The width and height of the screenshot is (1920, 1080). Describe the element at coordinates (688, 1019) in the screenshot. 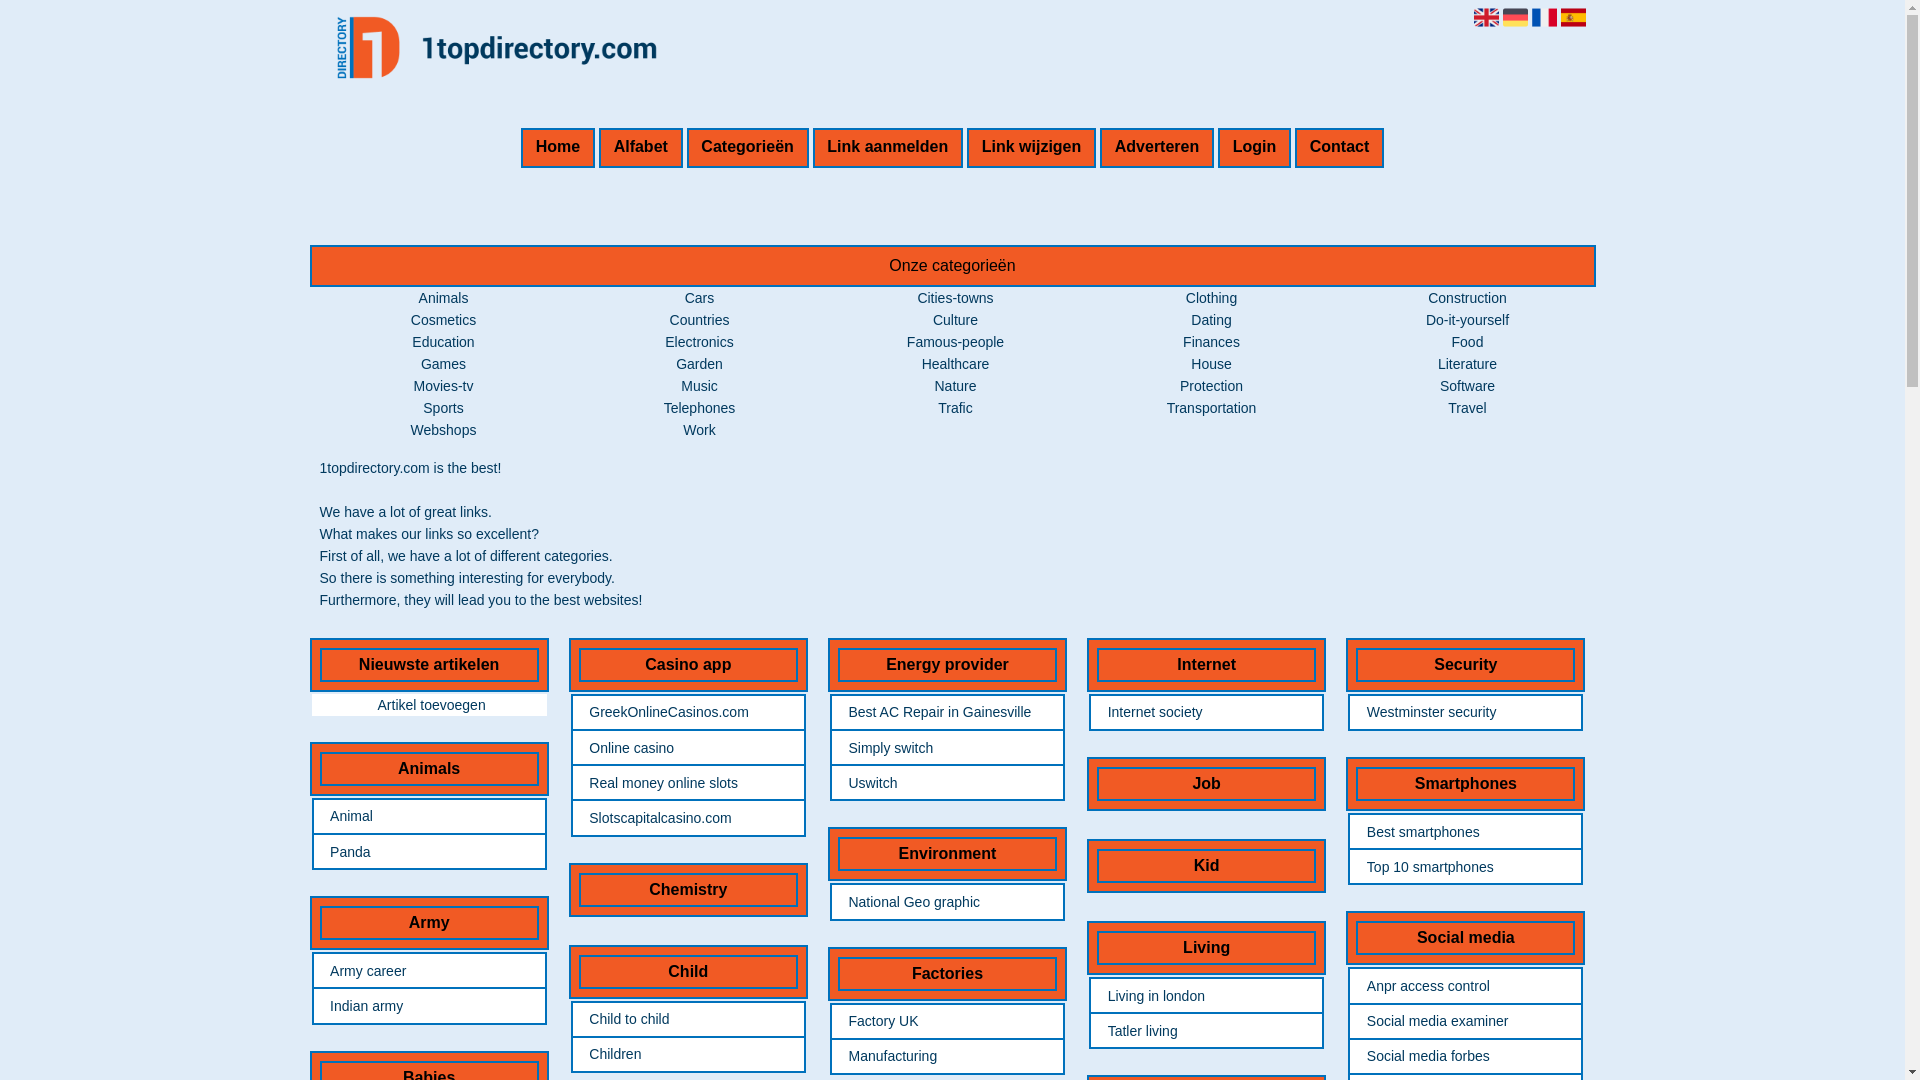

I see `Child to child` at that location.